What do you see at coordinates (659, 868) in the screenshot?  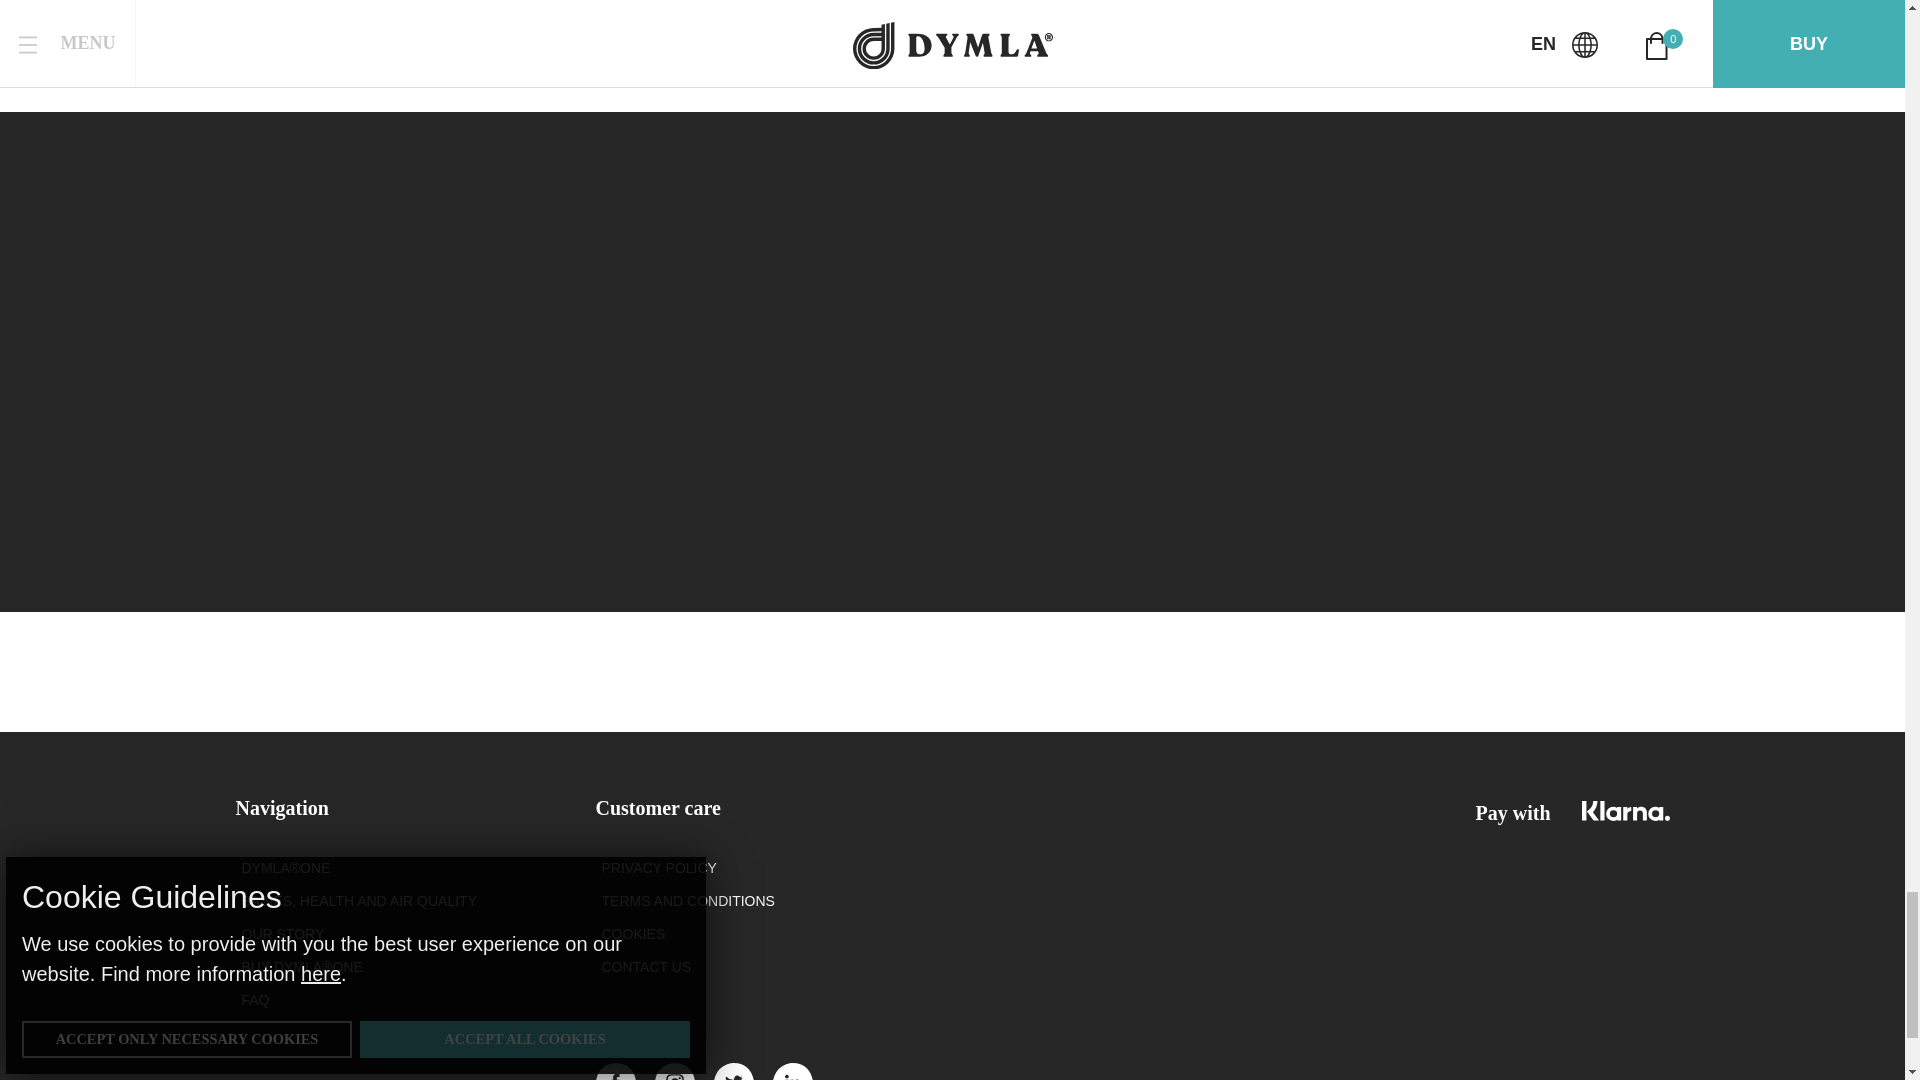 I see `PRIVACY POLICY` at bounding box center [659, 868].